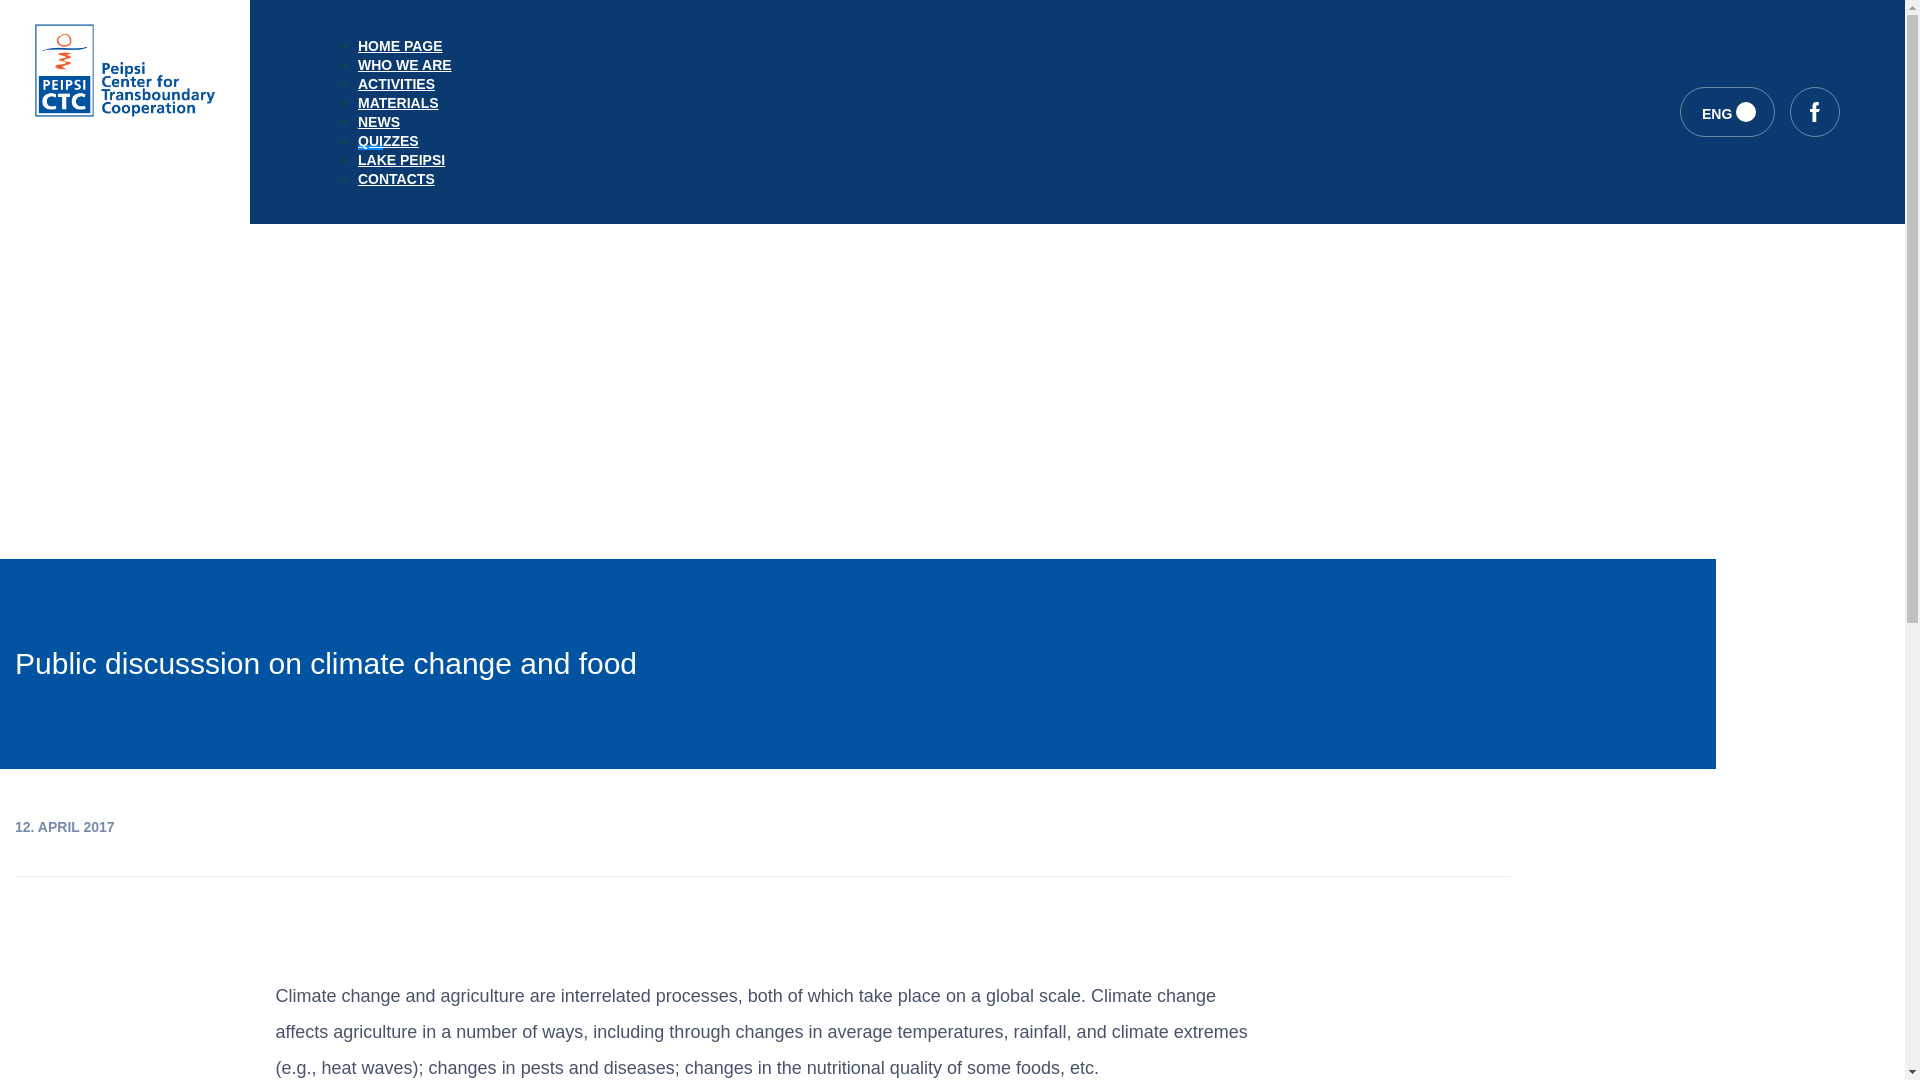 This screenshot has height=1080, width=1920. I want to click on NEWS, so click(404, 122).